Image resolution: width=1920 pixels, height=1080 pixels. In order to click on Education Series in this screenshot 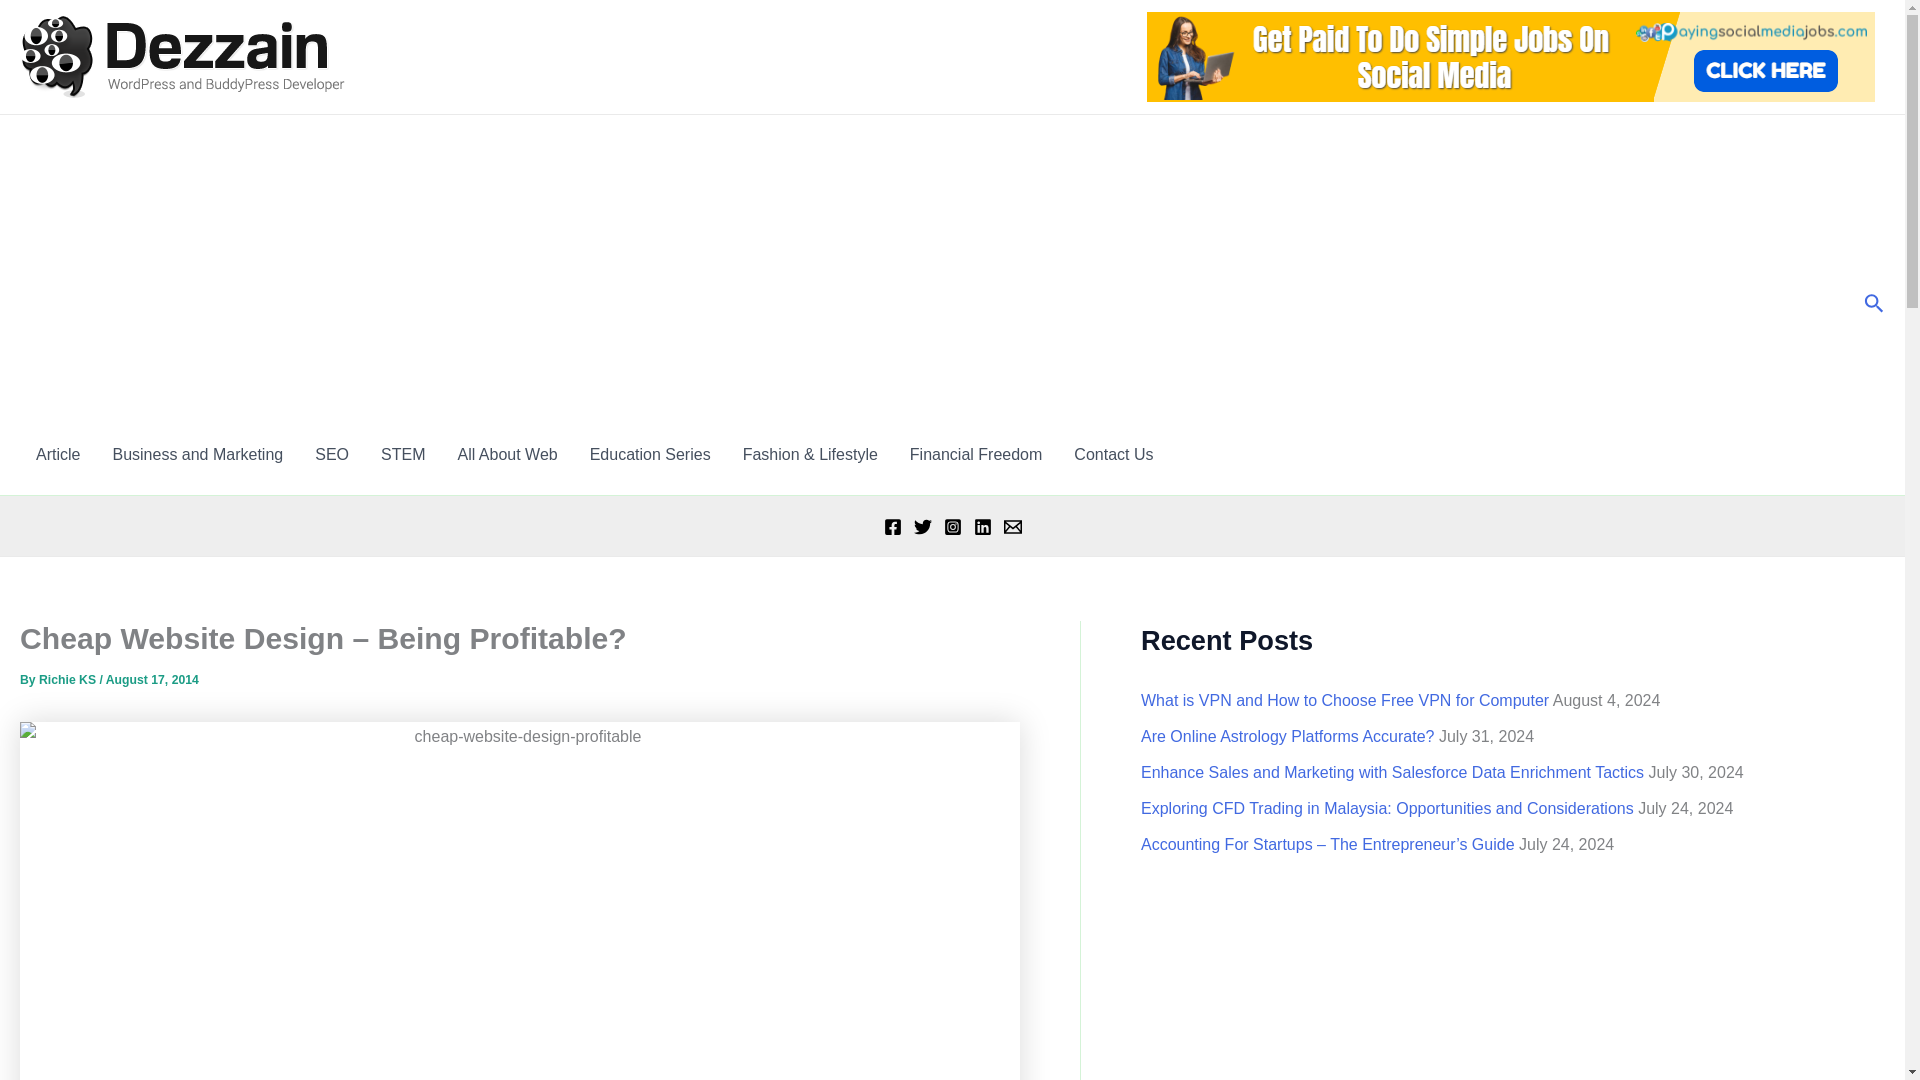, I will do `click(650, 454)`.